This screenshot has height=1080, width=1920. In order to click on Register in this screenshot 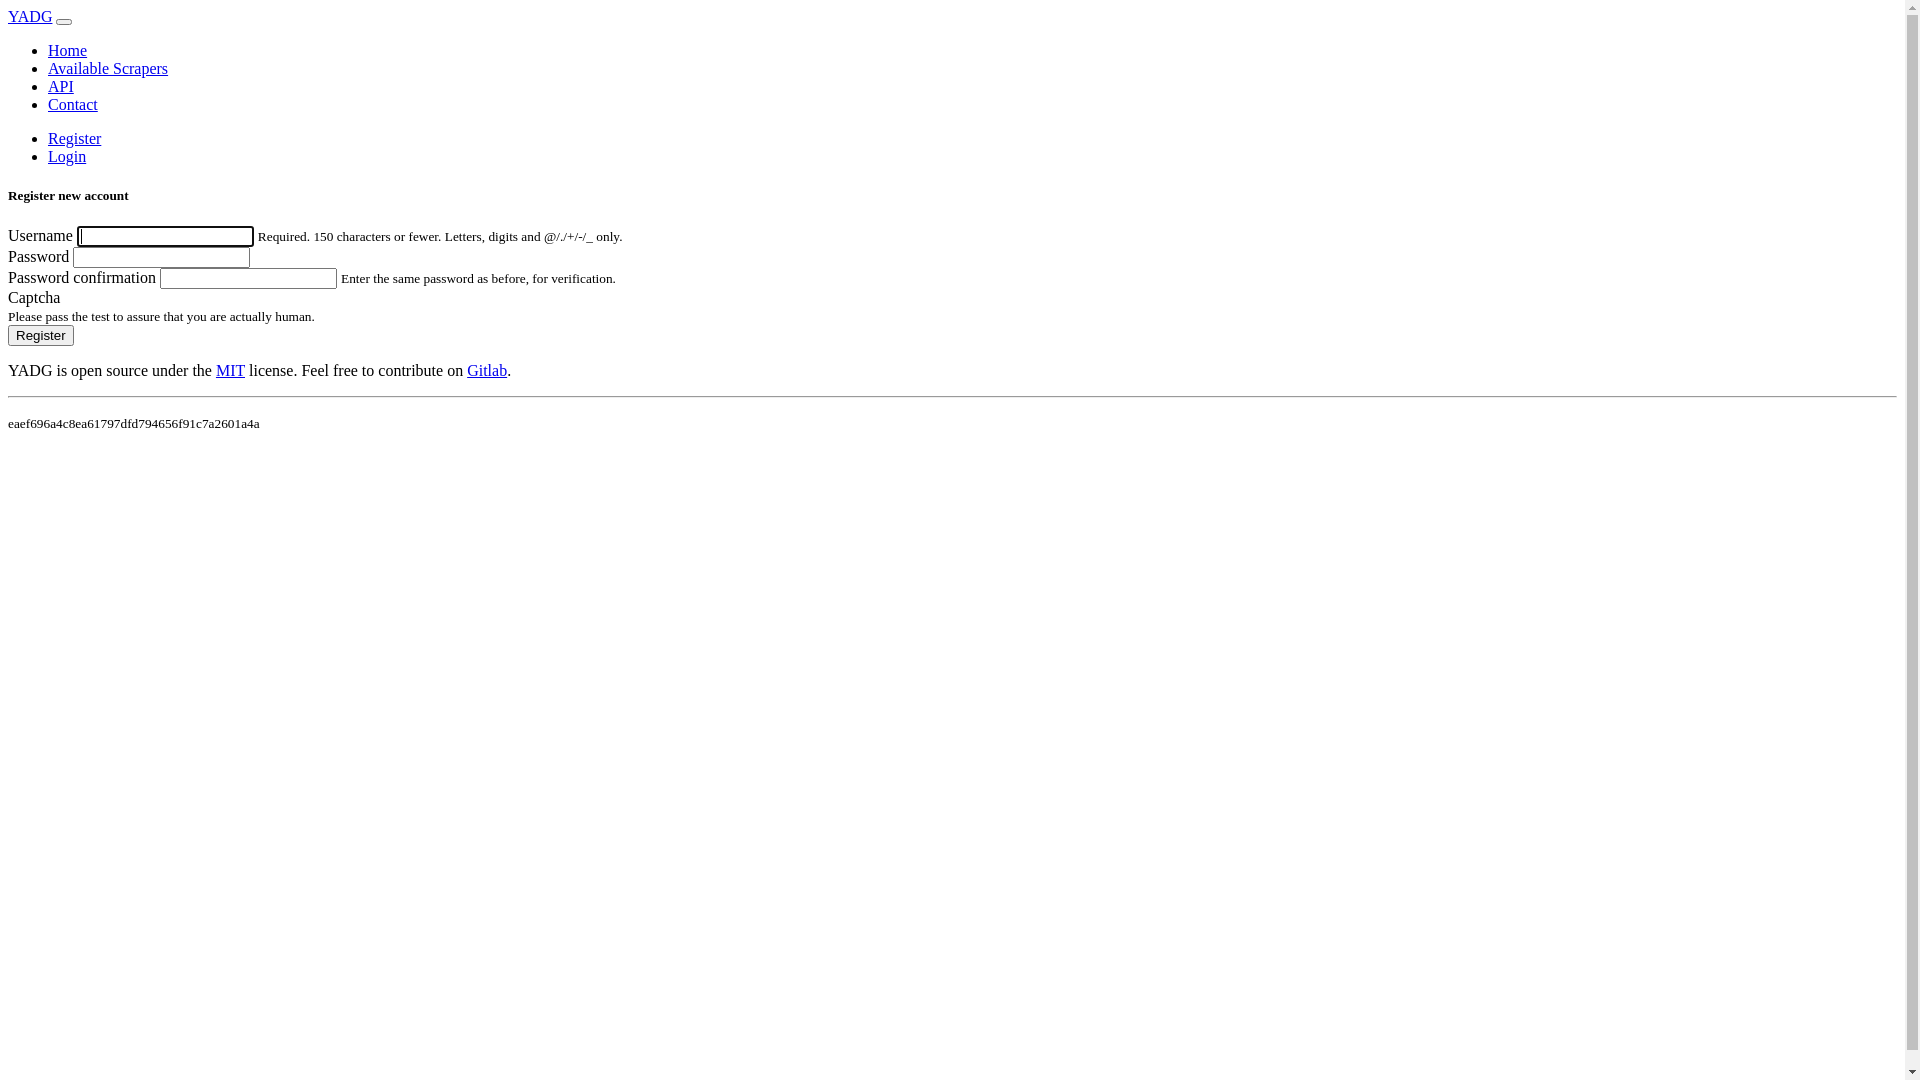, I will do `click(41, 336)`.